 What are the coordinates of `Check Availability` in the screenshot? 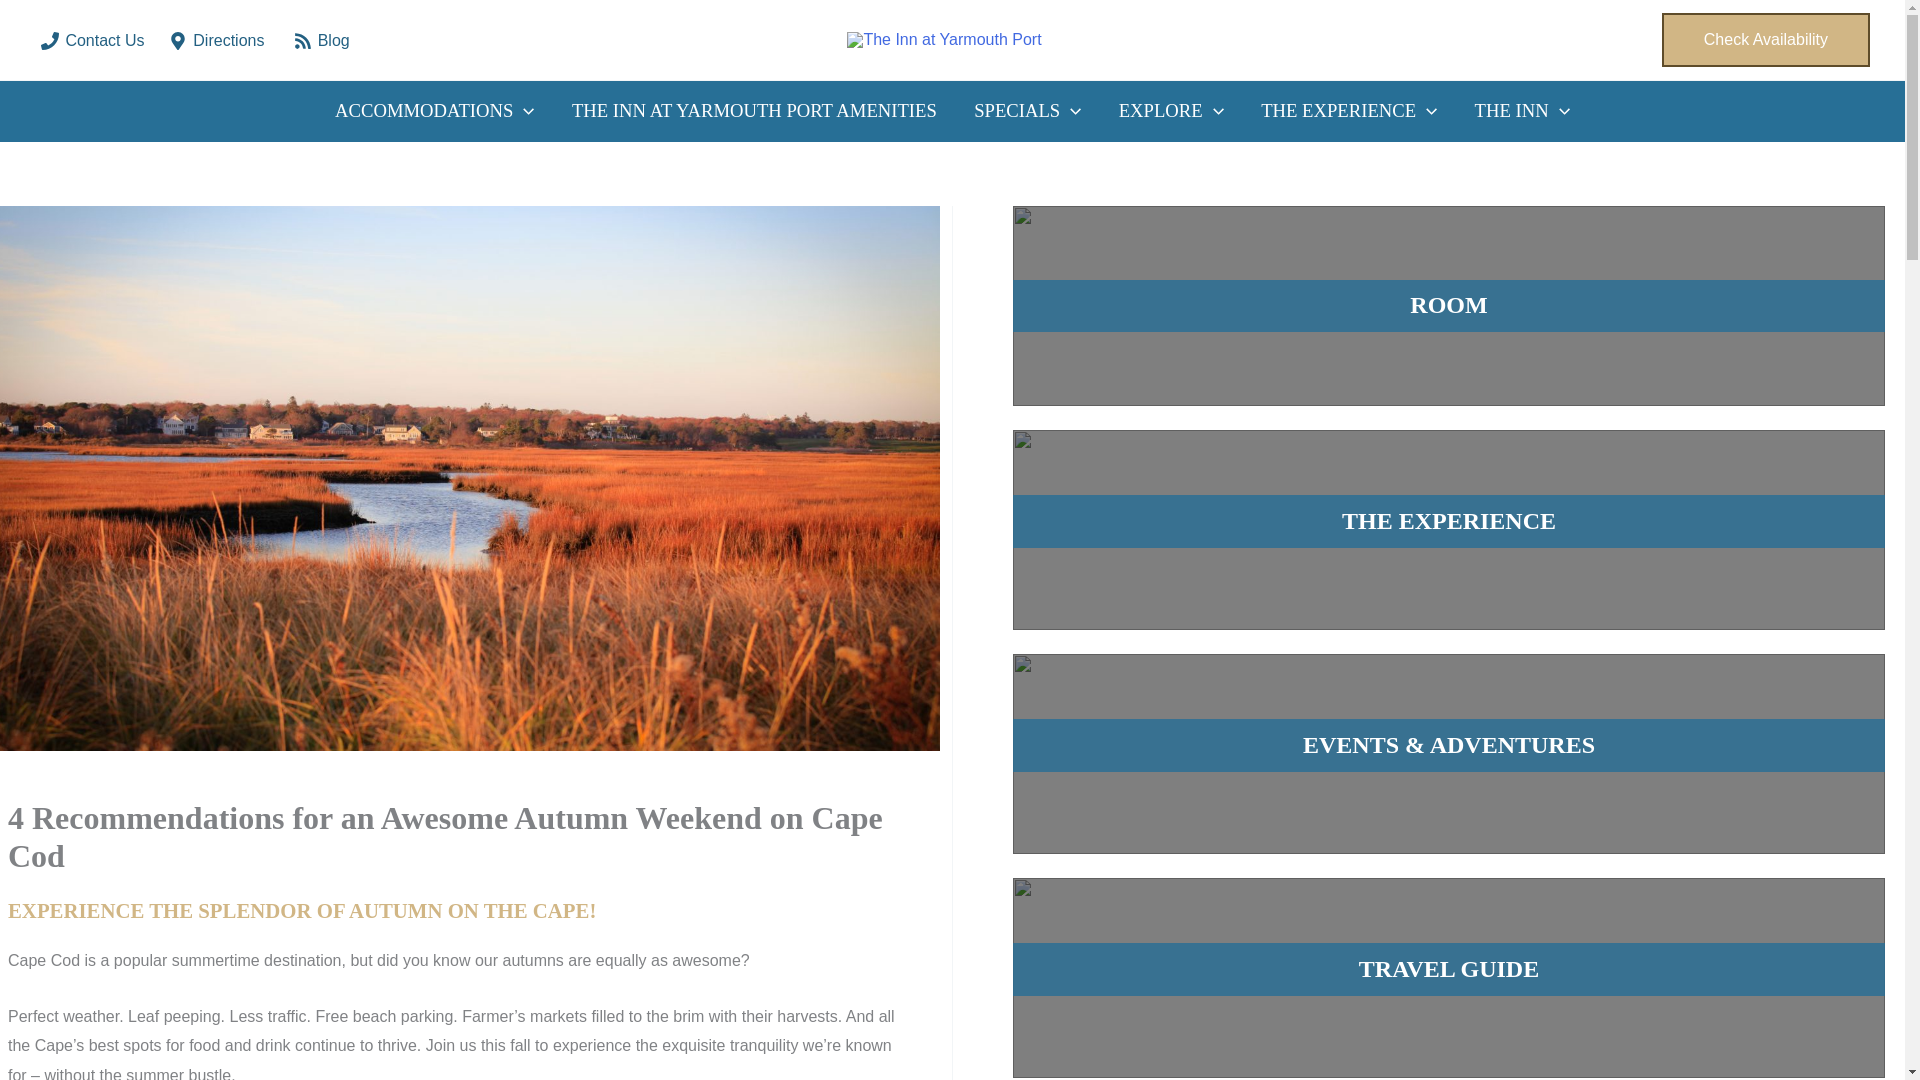 It's located at (1766, 39).